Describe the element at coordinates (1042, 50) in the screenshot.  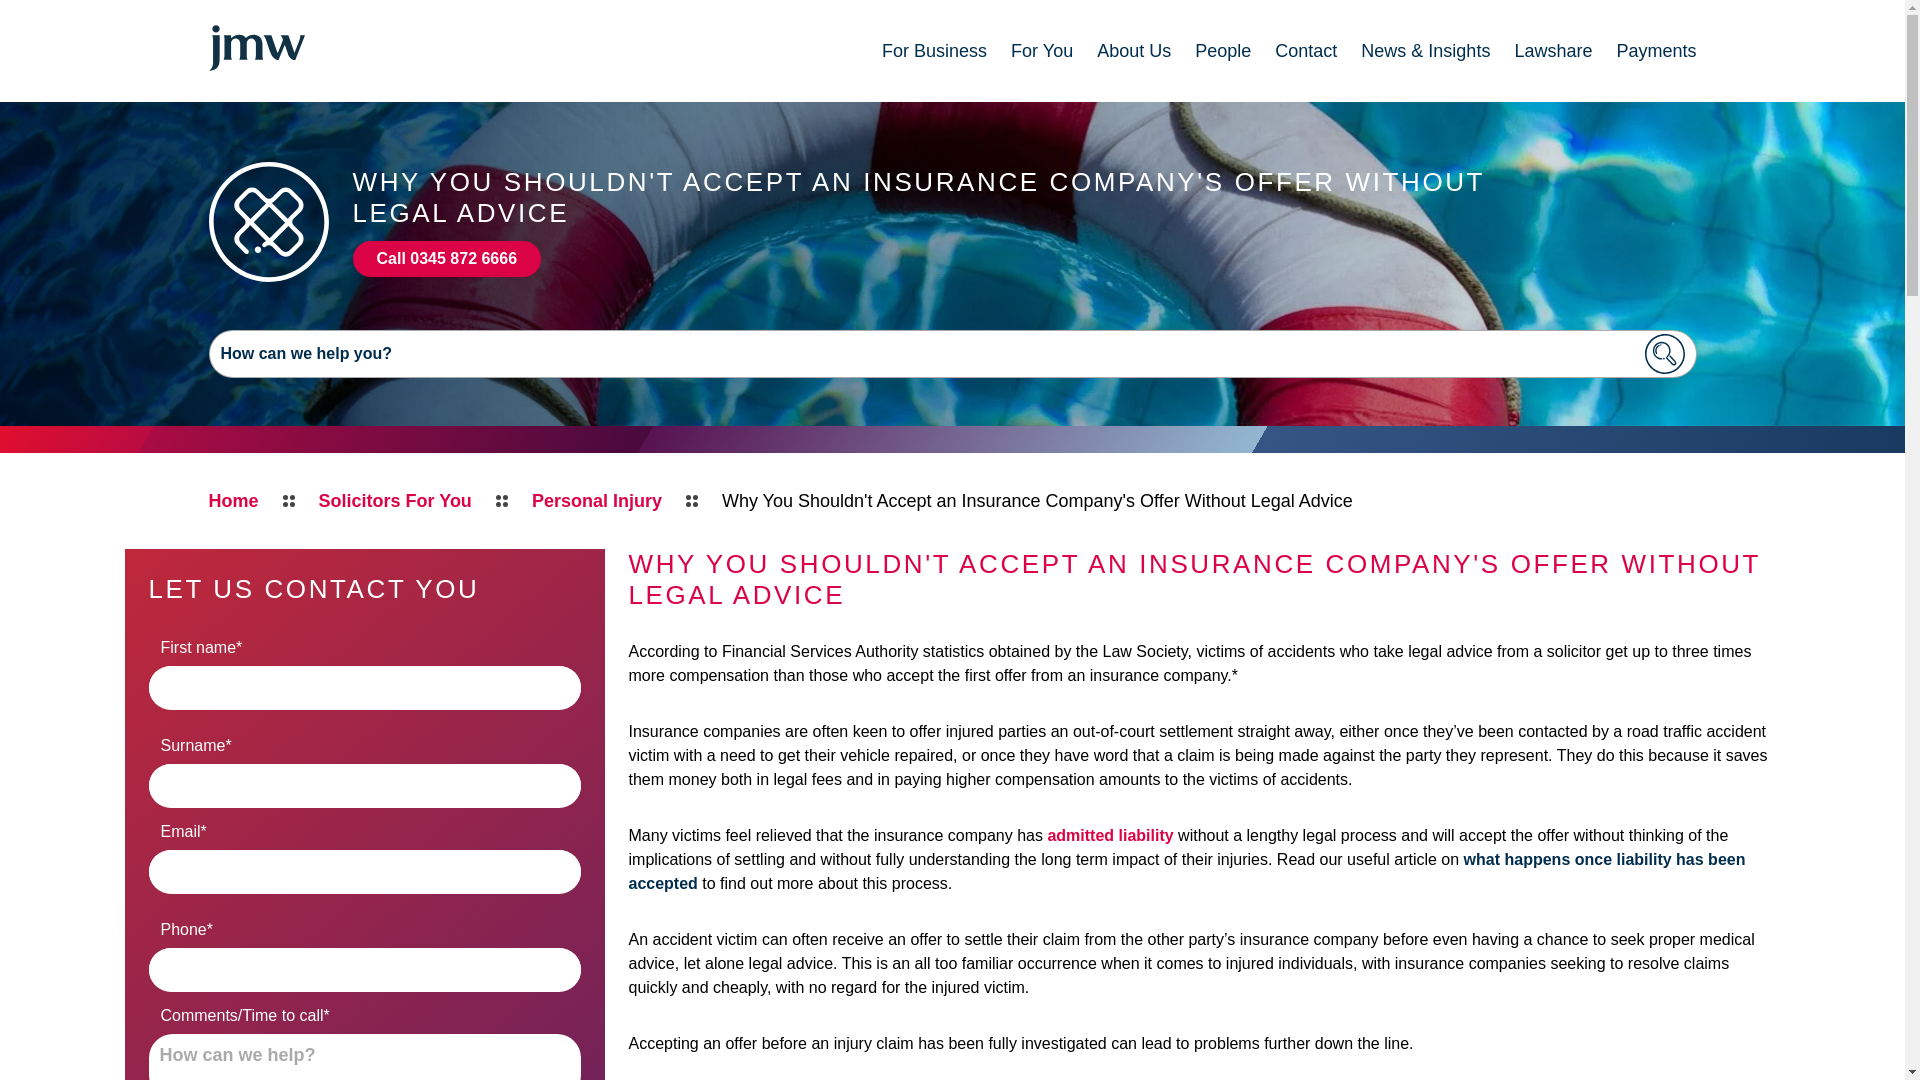
I see `For You` at that location.